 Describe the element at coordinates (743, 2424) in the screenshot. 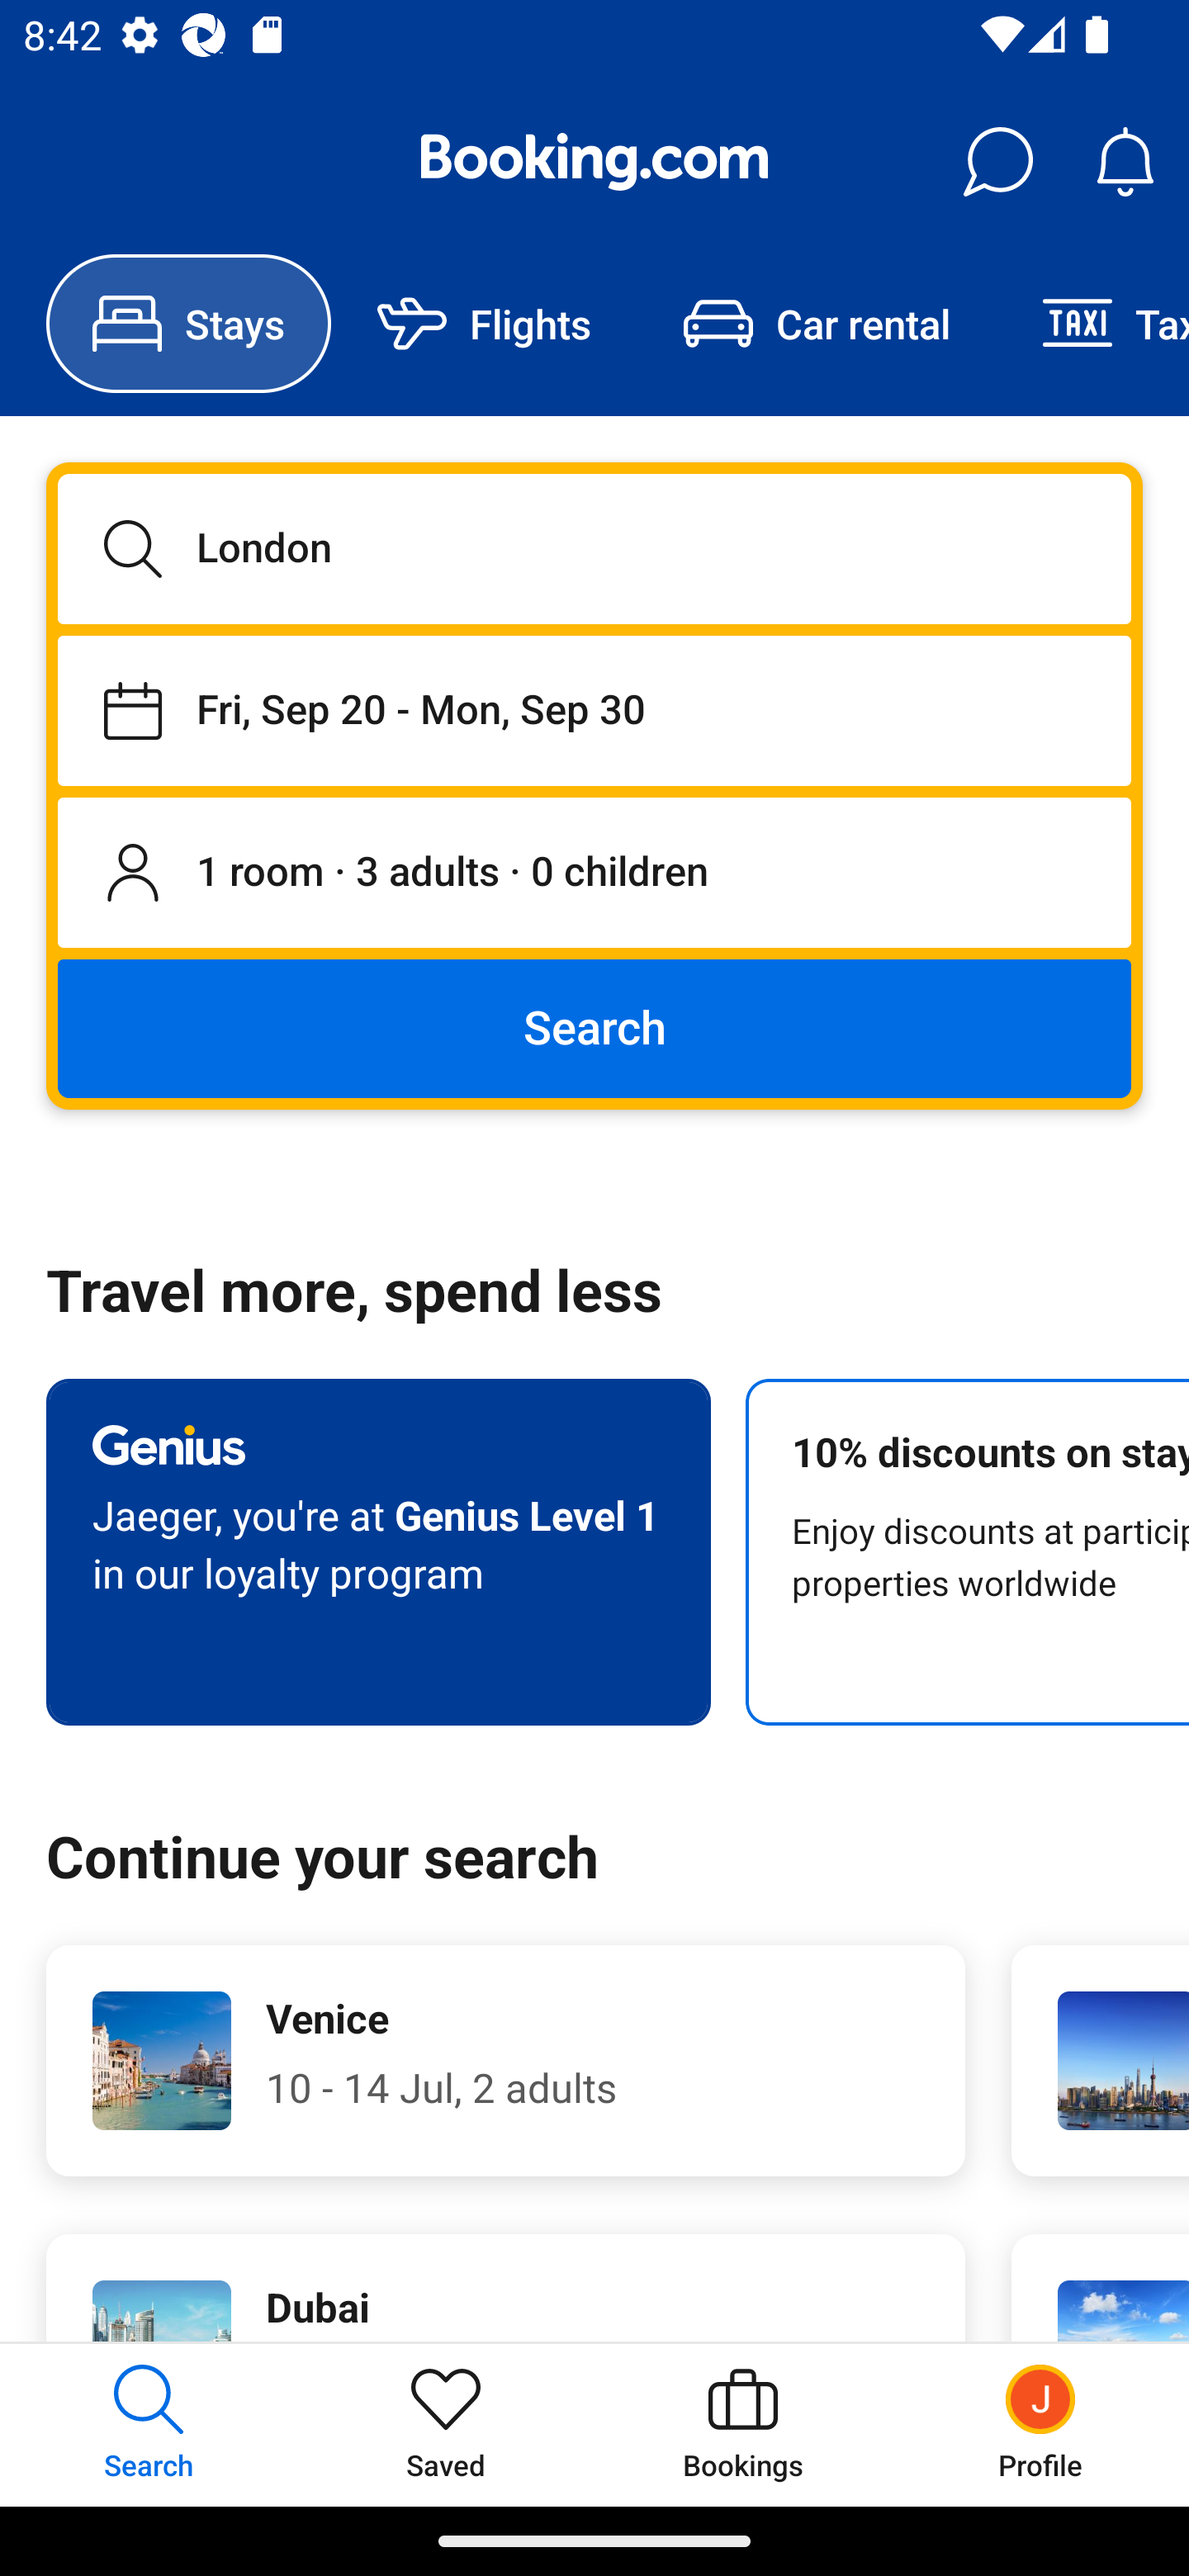

I see `Bookings` at that location.